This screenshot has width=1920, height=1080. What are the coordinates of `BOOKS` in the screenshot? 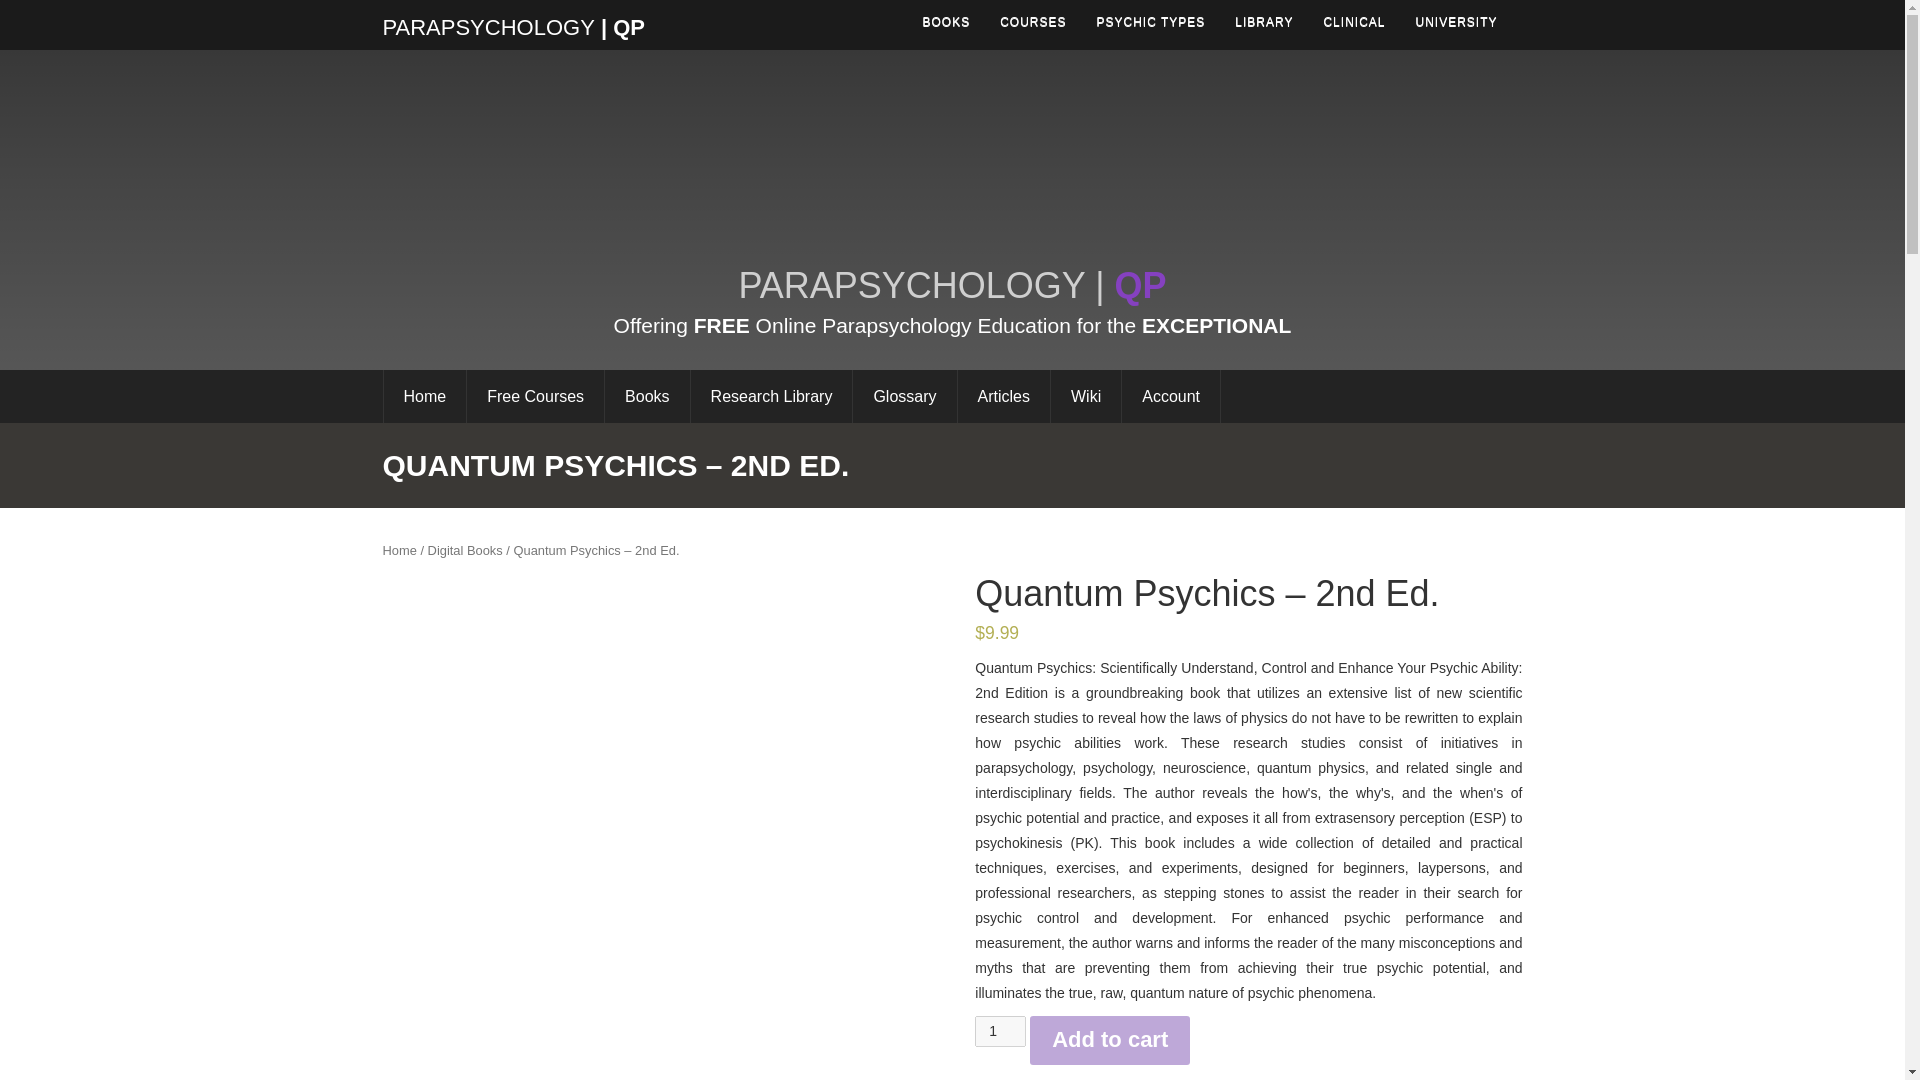 It's located at (945, 22).